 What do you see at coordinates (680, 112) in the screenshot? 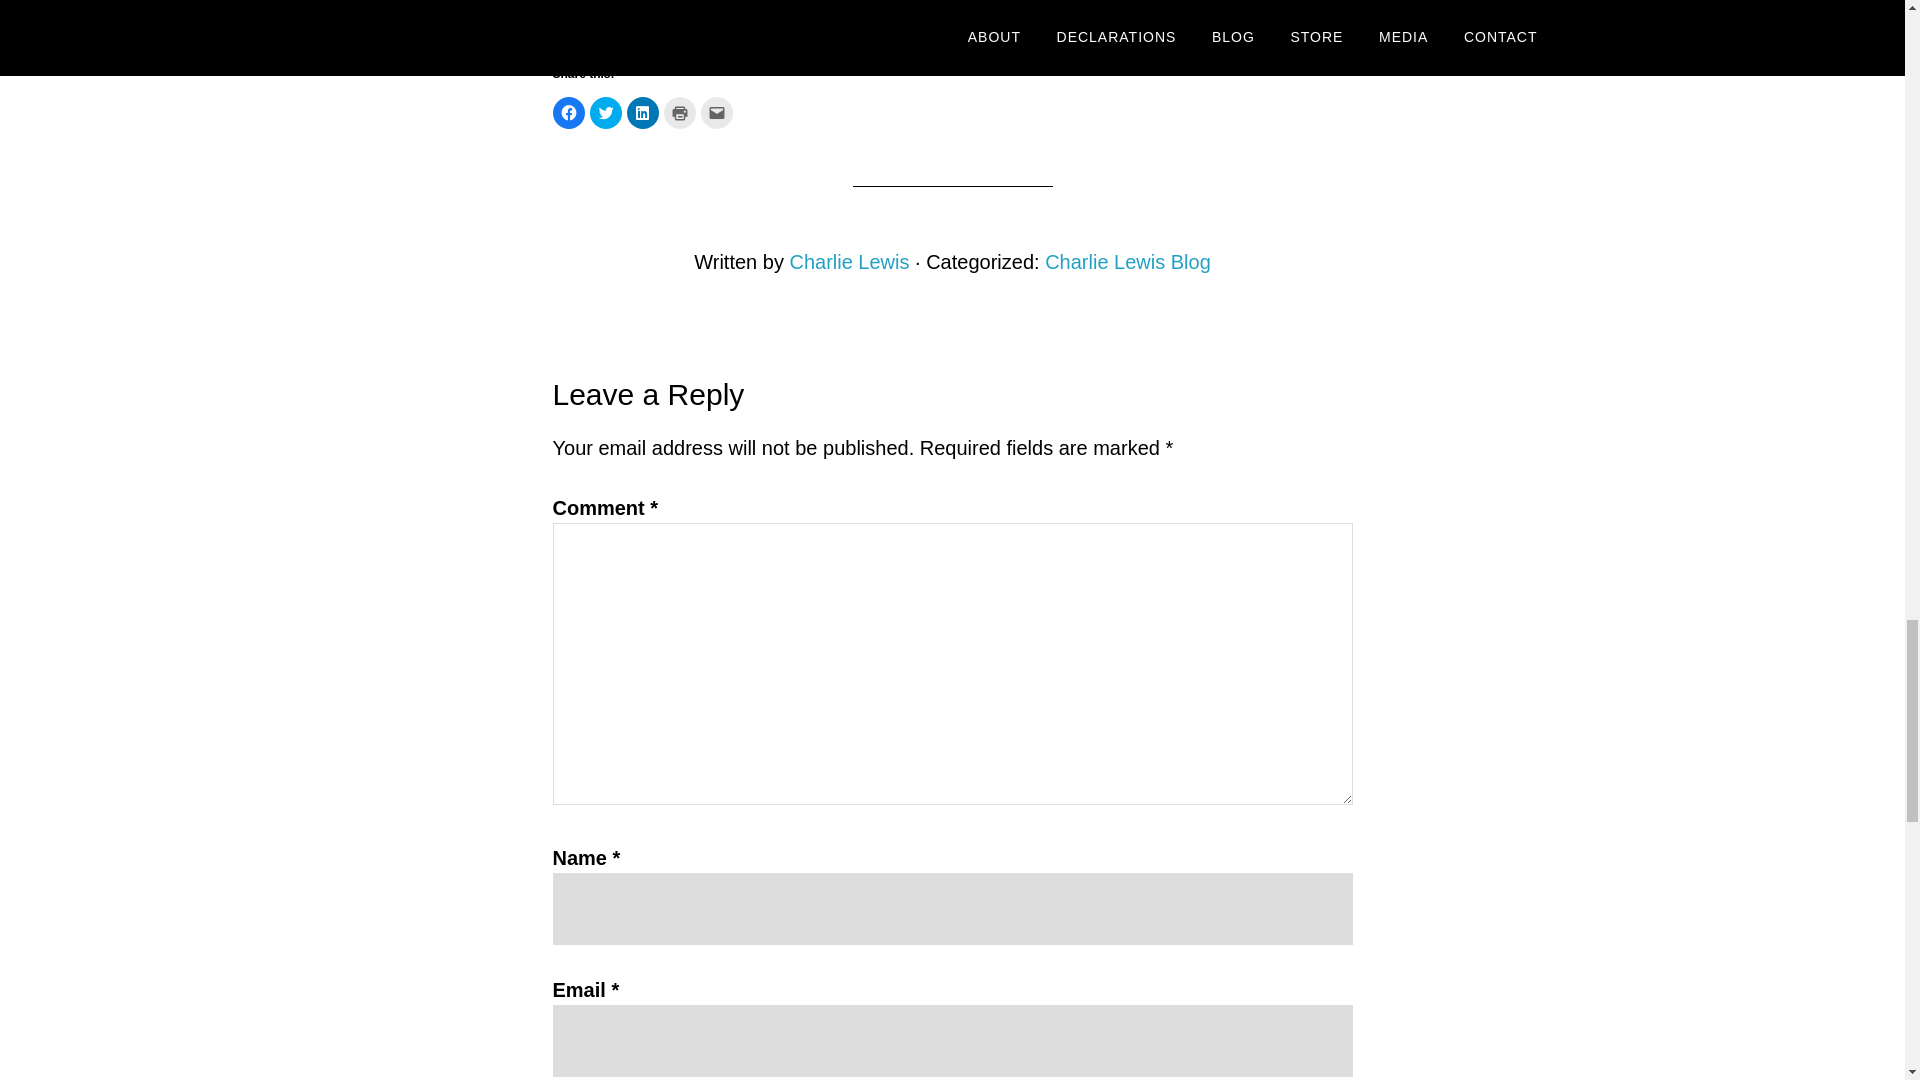
I see `Click to print` at bounding box center [680, 112].